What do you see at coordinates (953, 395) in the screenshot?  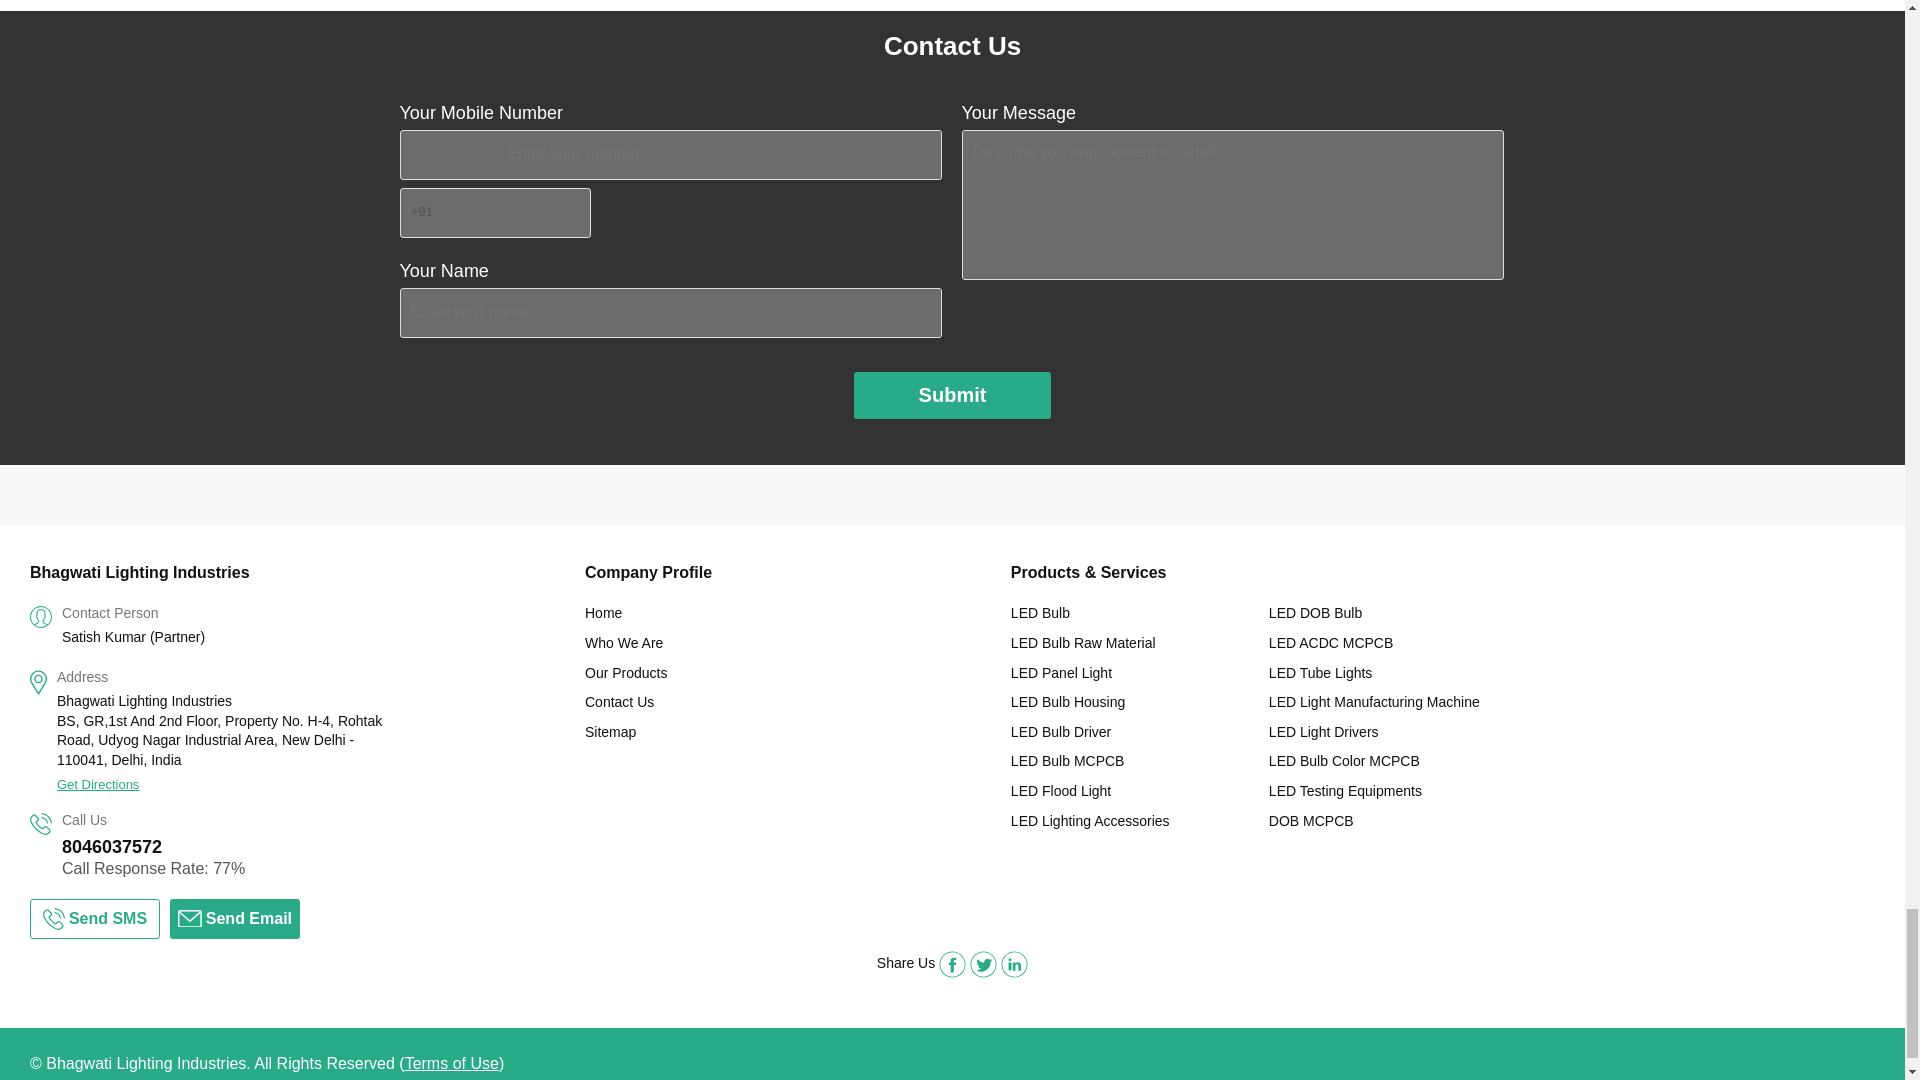 I see `Submit` at bounding box center [953, 395].